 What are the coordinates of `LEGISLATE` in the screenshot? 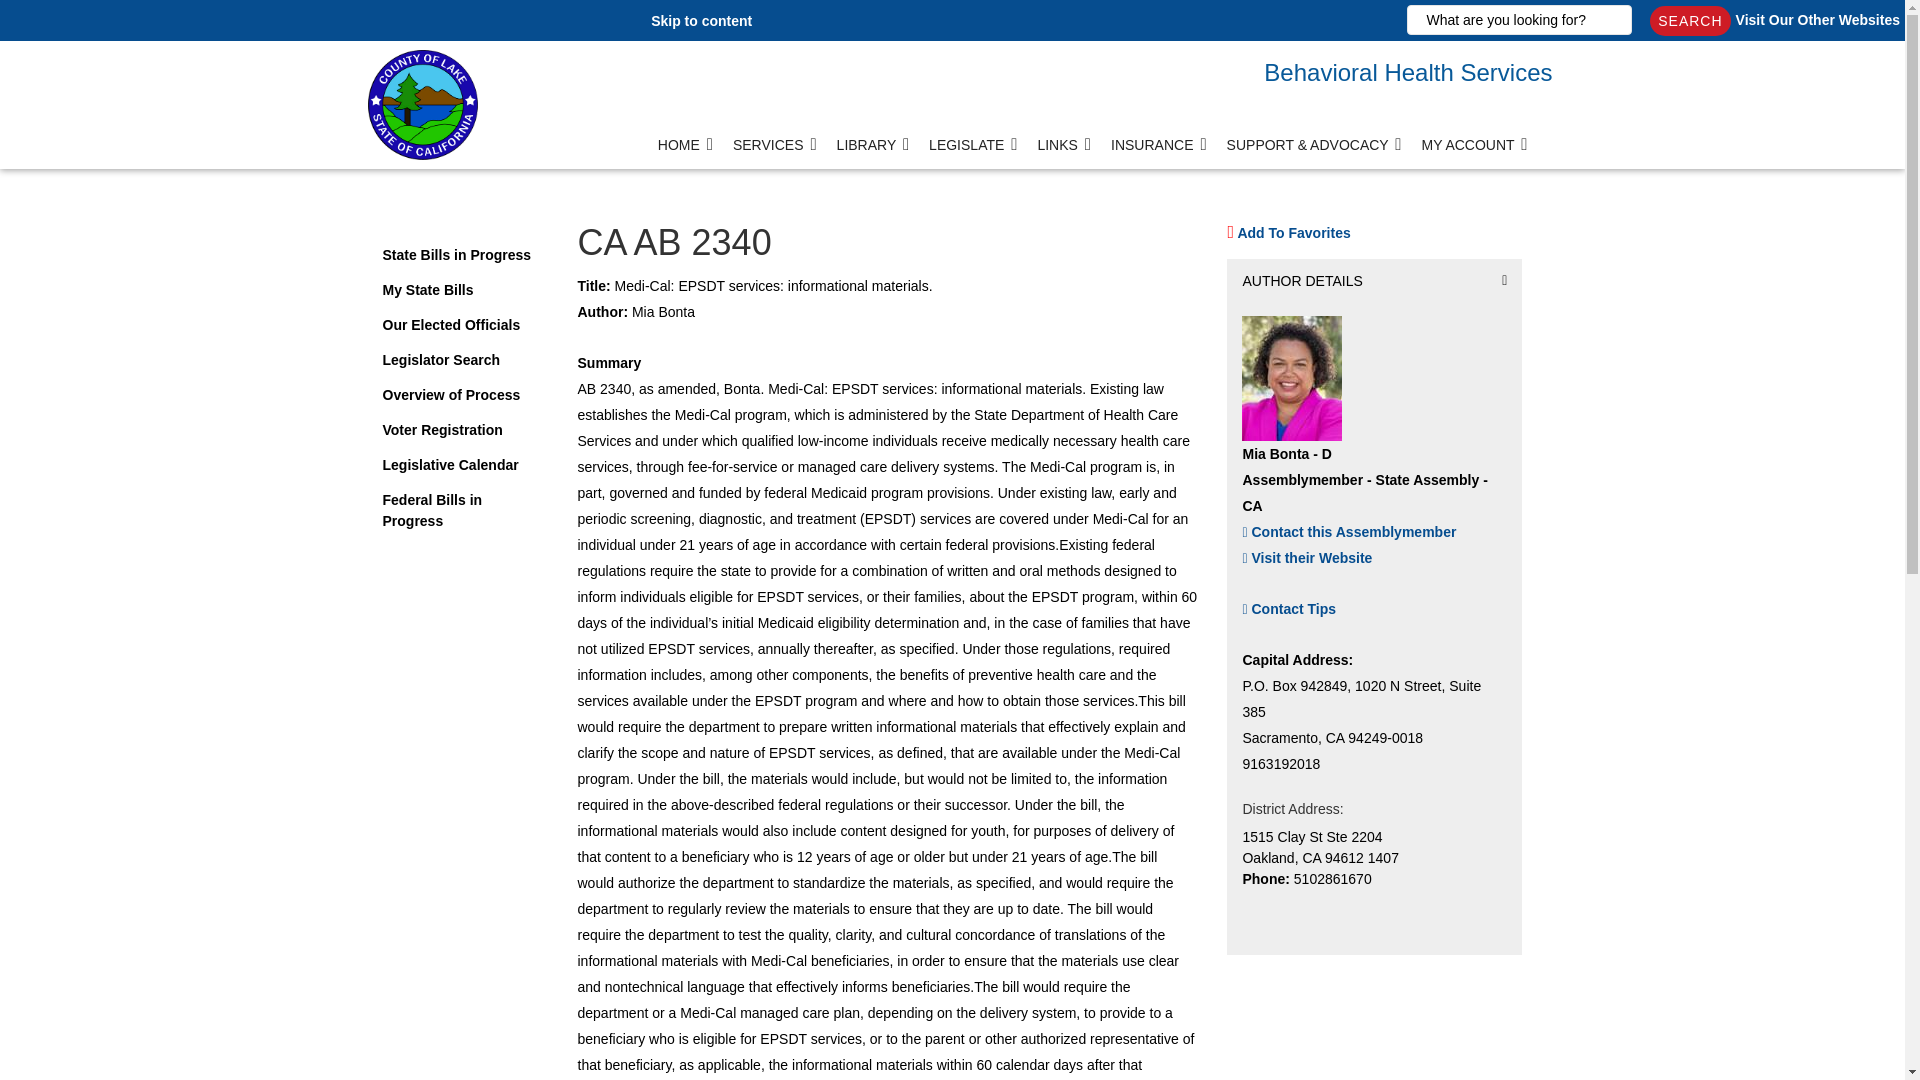 It's located at (973, 152).